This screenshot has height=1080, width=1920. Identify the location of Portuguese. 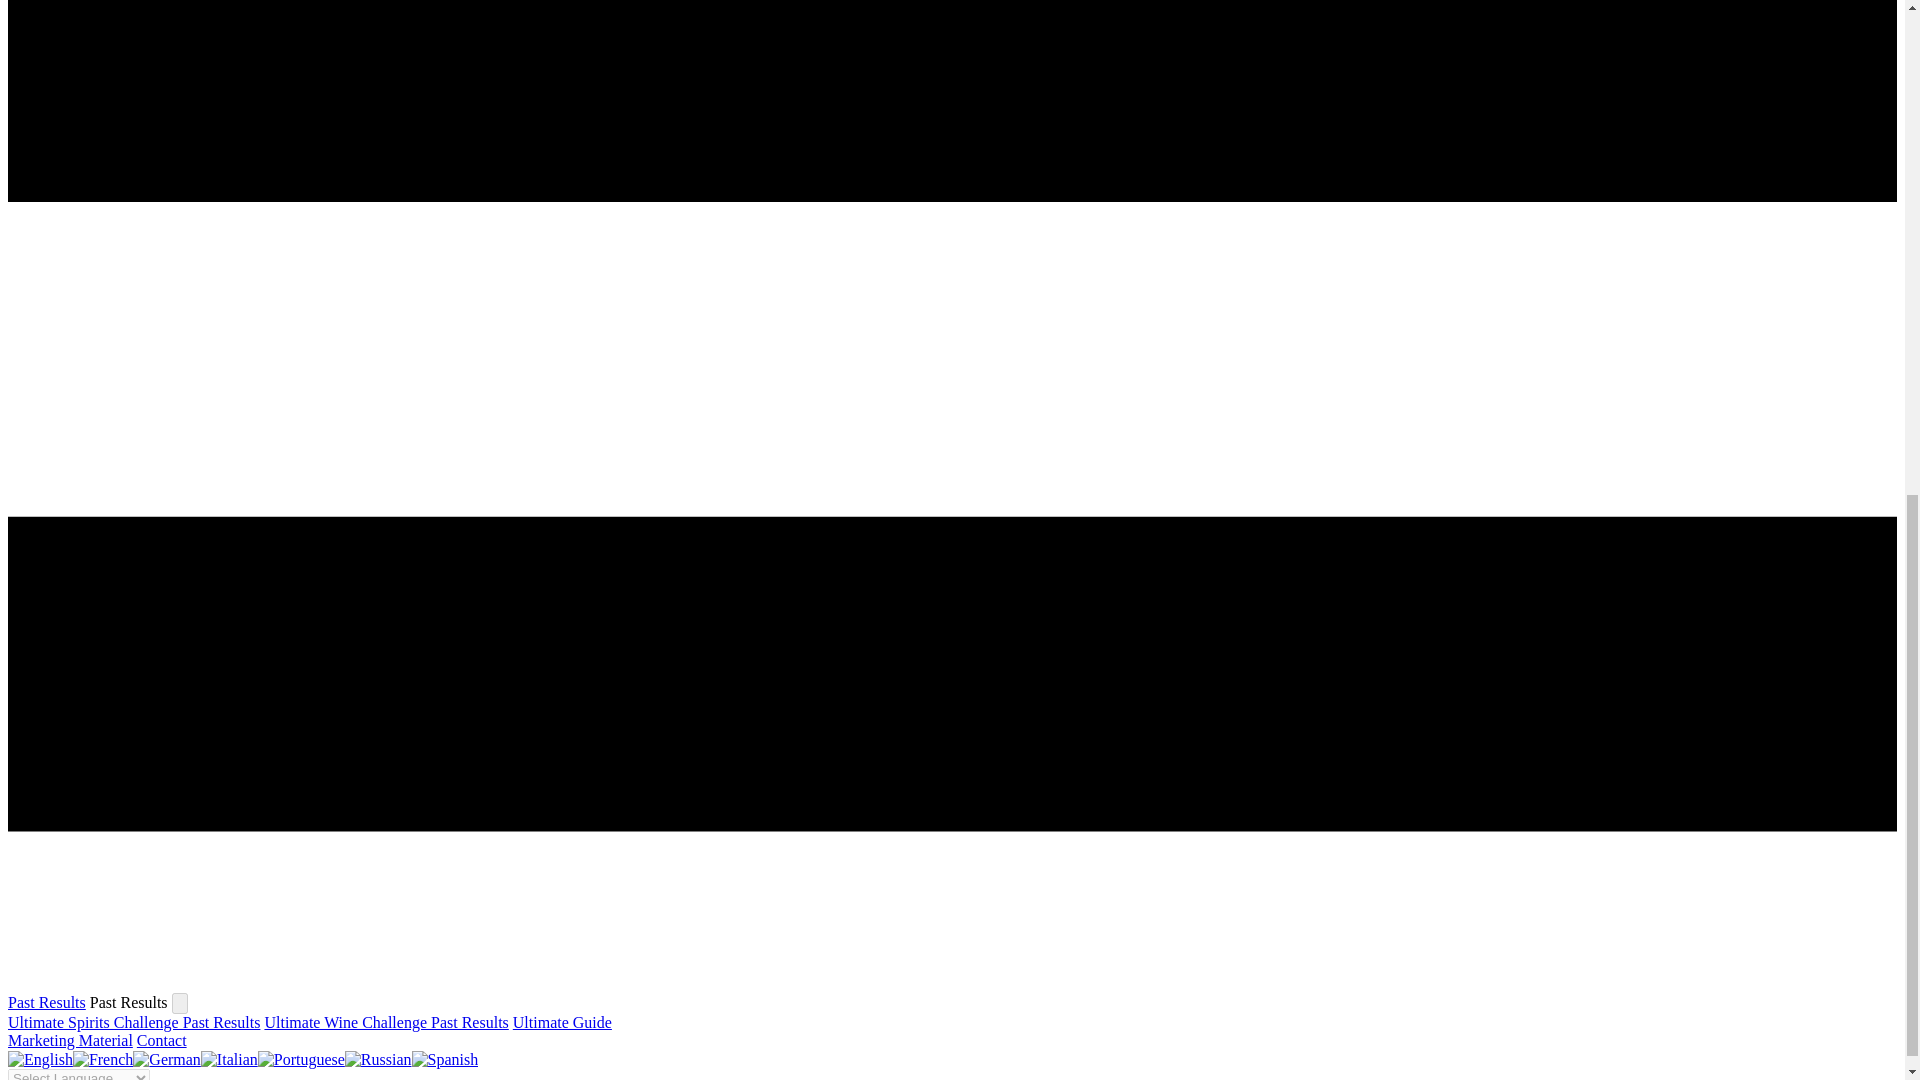
(301, 1059).